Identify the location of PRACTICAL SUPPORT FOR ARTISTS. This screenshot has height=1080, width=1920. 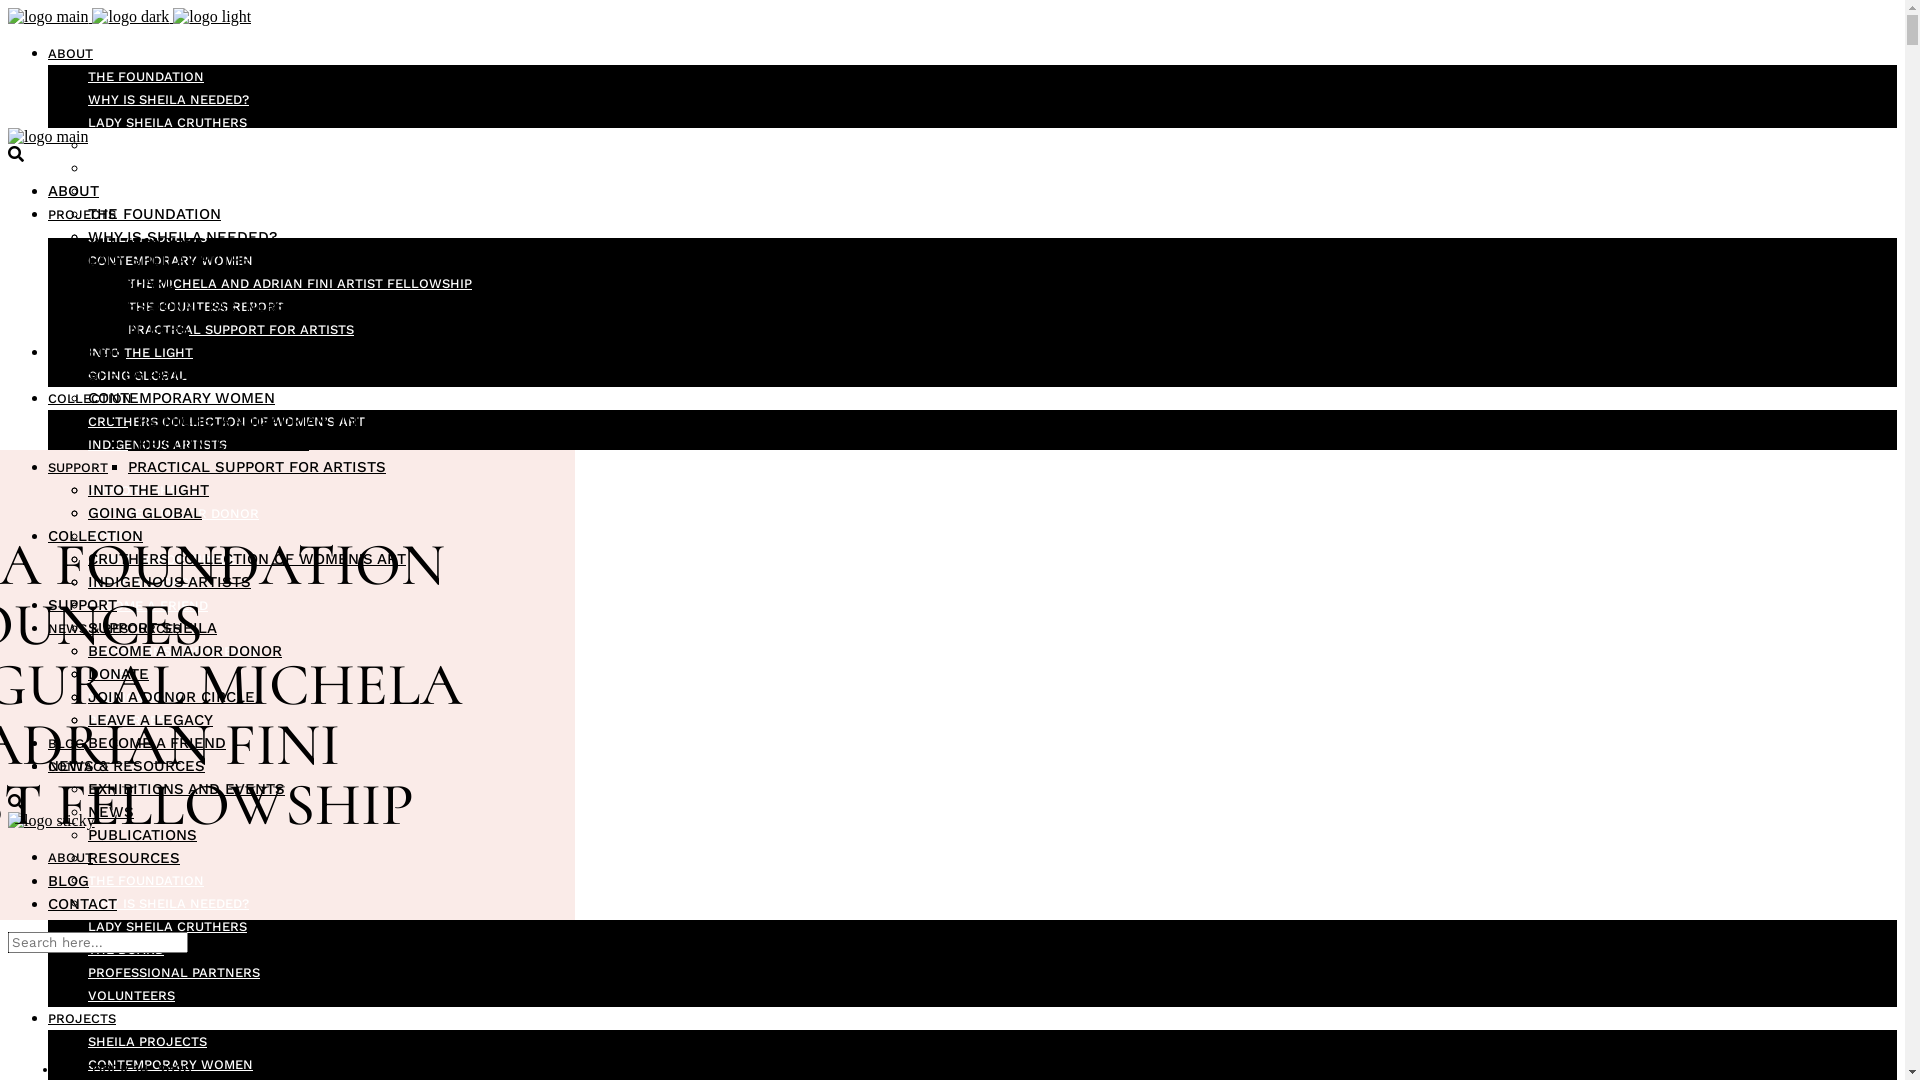
(241, 330).